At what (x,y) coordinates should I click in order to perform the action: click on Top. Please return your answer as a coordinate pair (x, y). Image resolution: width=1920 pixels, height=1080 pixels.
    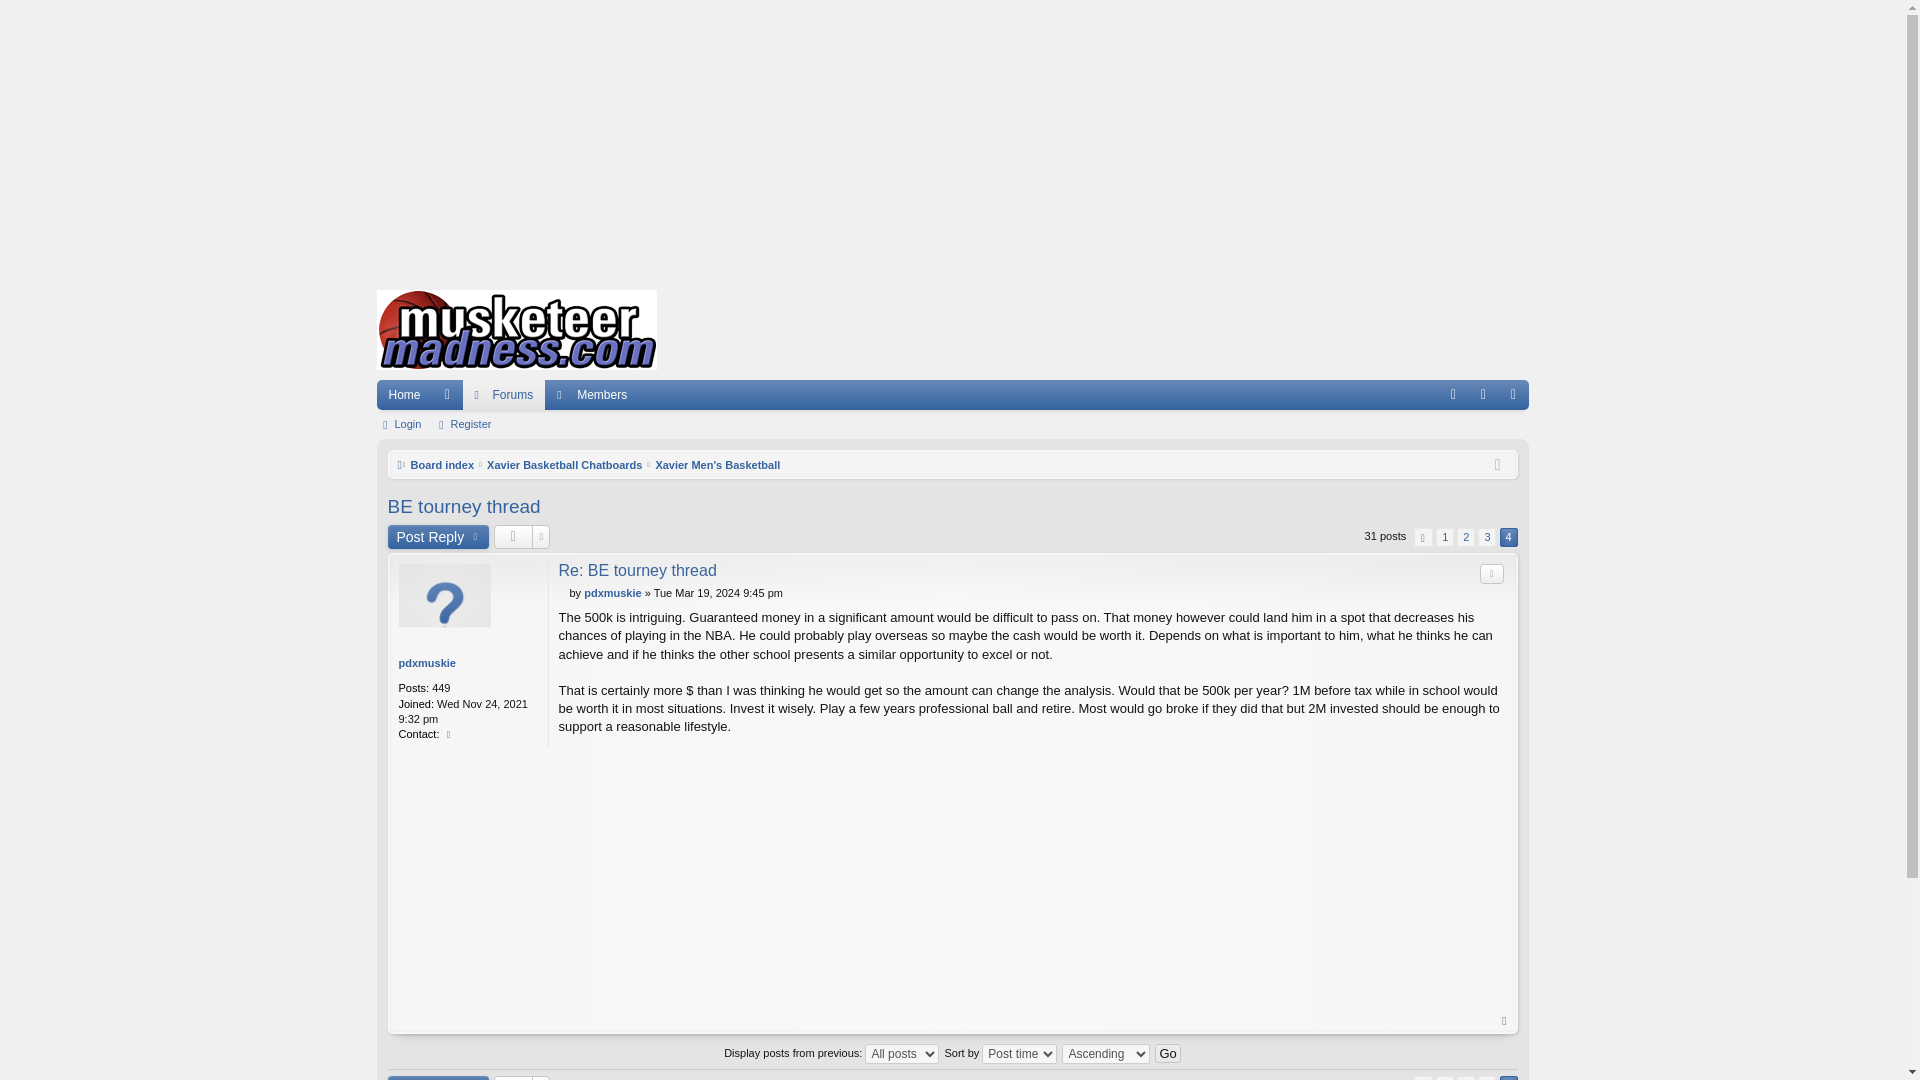
    Looking at the image, I should click on (1504, 1021).